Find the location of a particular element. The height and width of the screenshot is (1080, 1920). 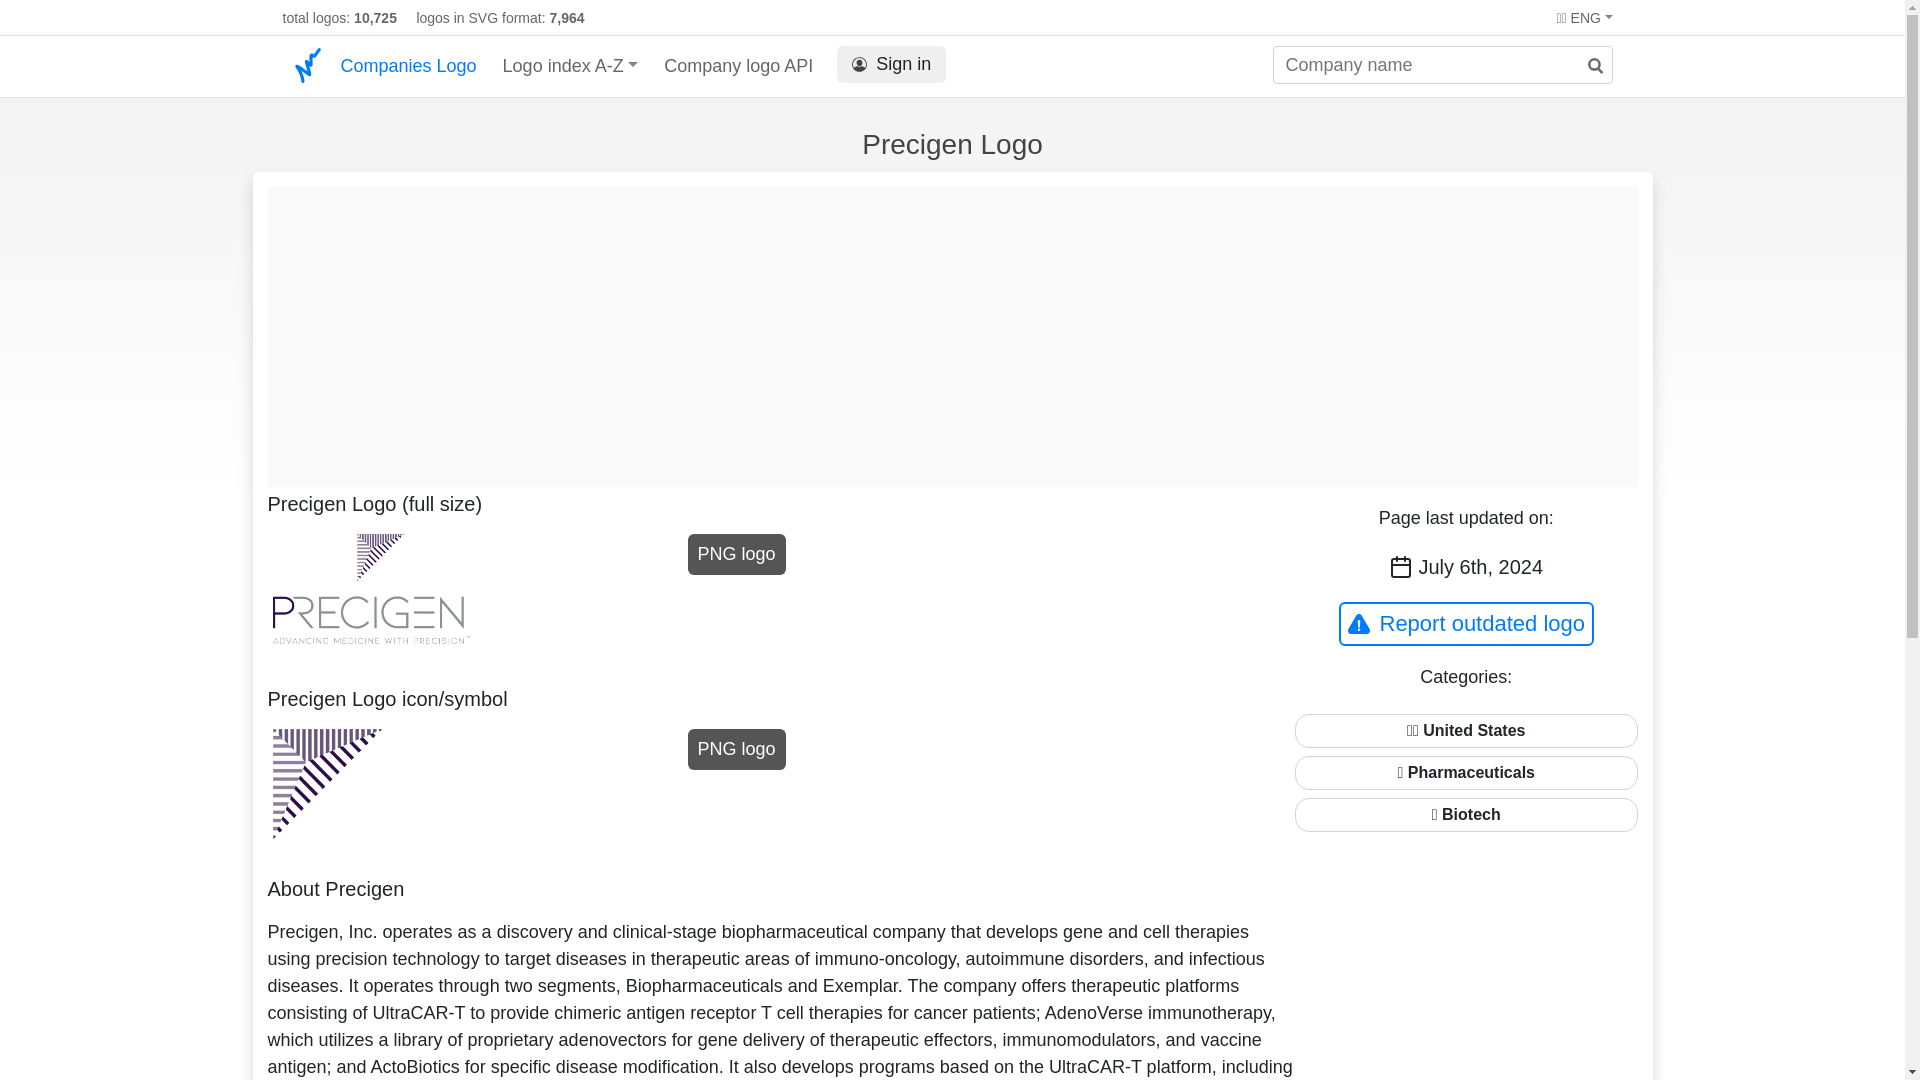

PNG logo is located at coordinates (736, 750).